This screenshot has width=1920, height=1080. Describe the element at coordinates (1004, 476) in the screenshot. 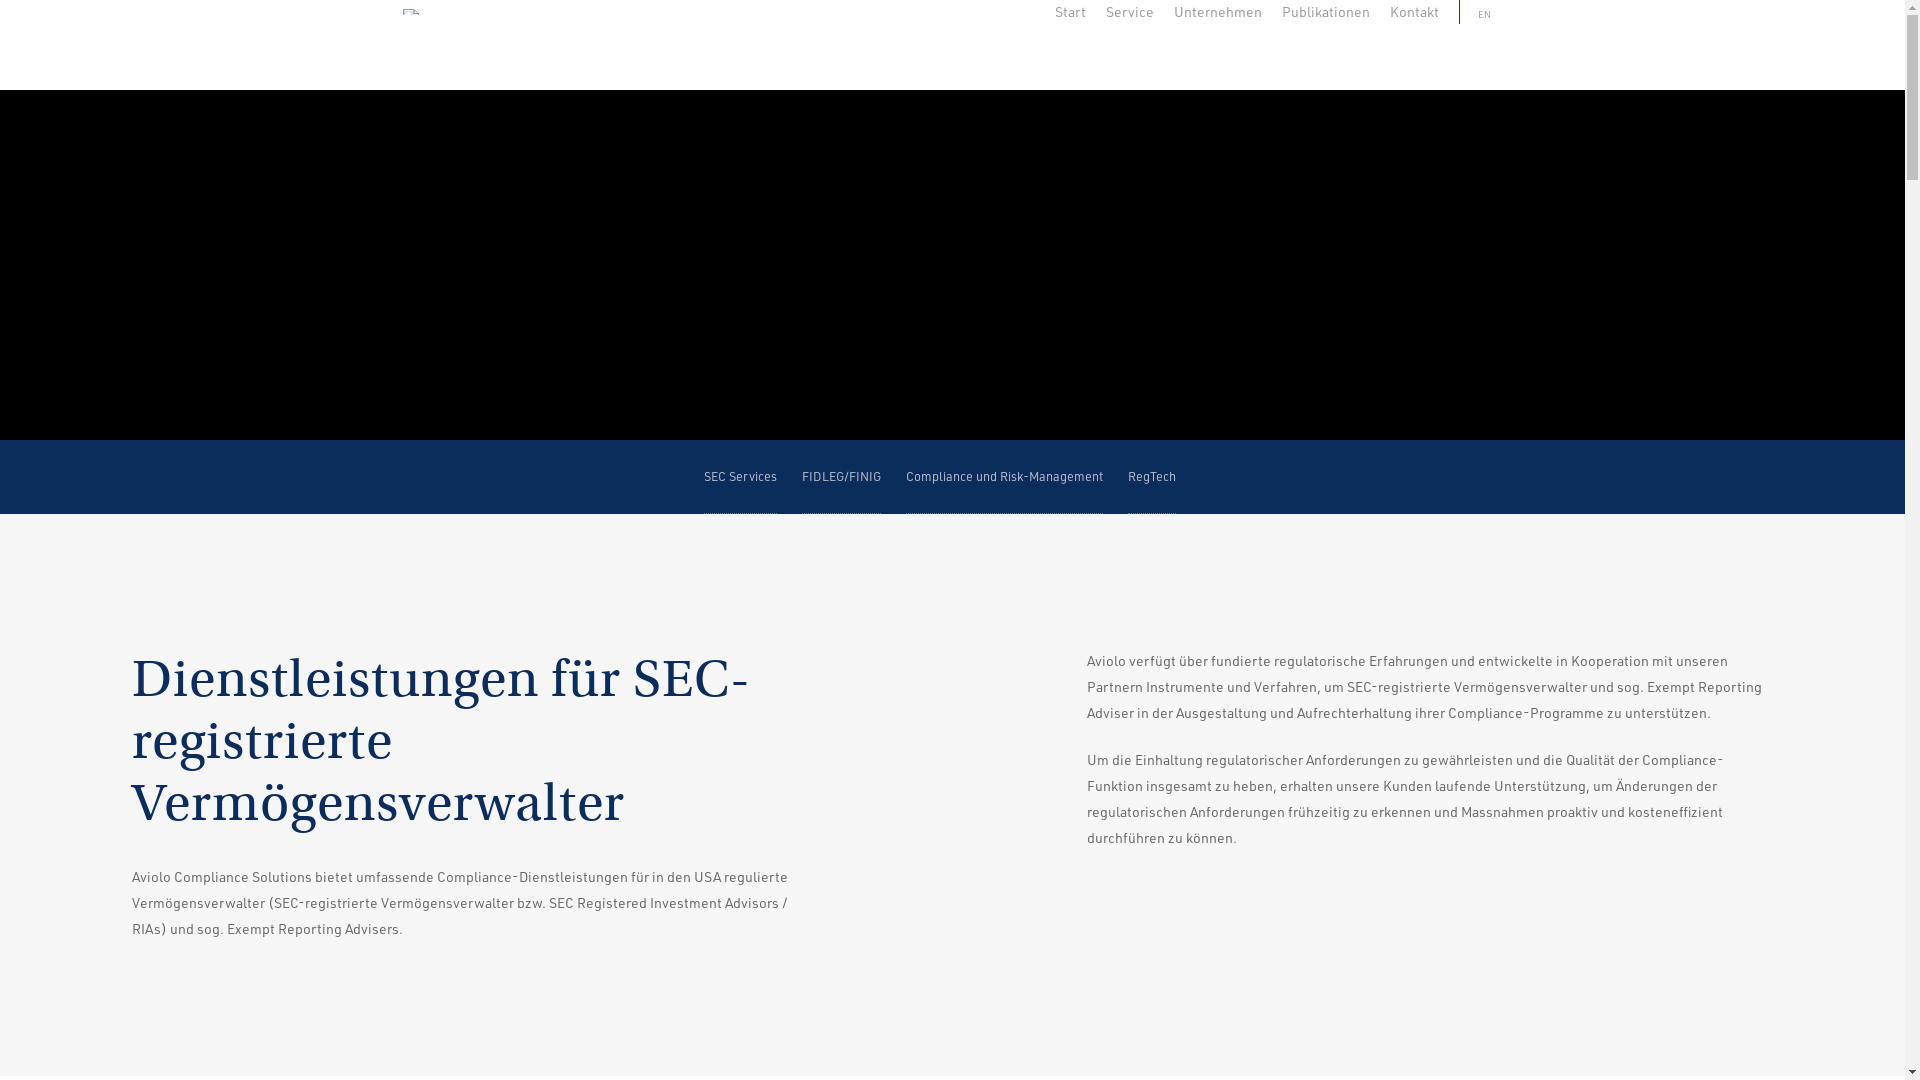

I see `Compliance und Risk-Management` at that location.